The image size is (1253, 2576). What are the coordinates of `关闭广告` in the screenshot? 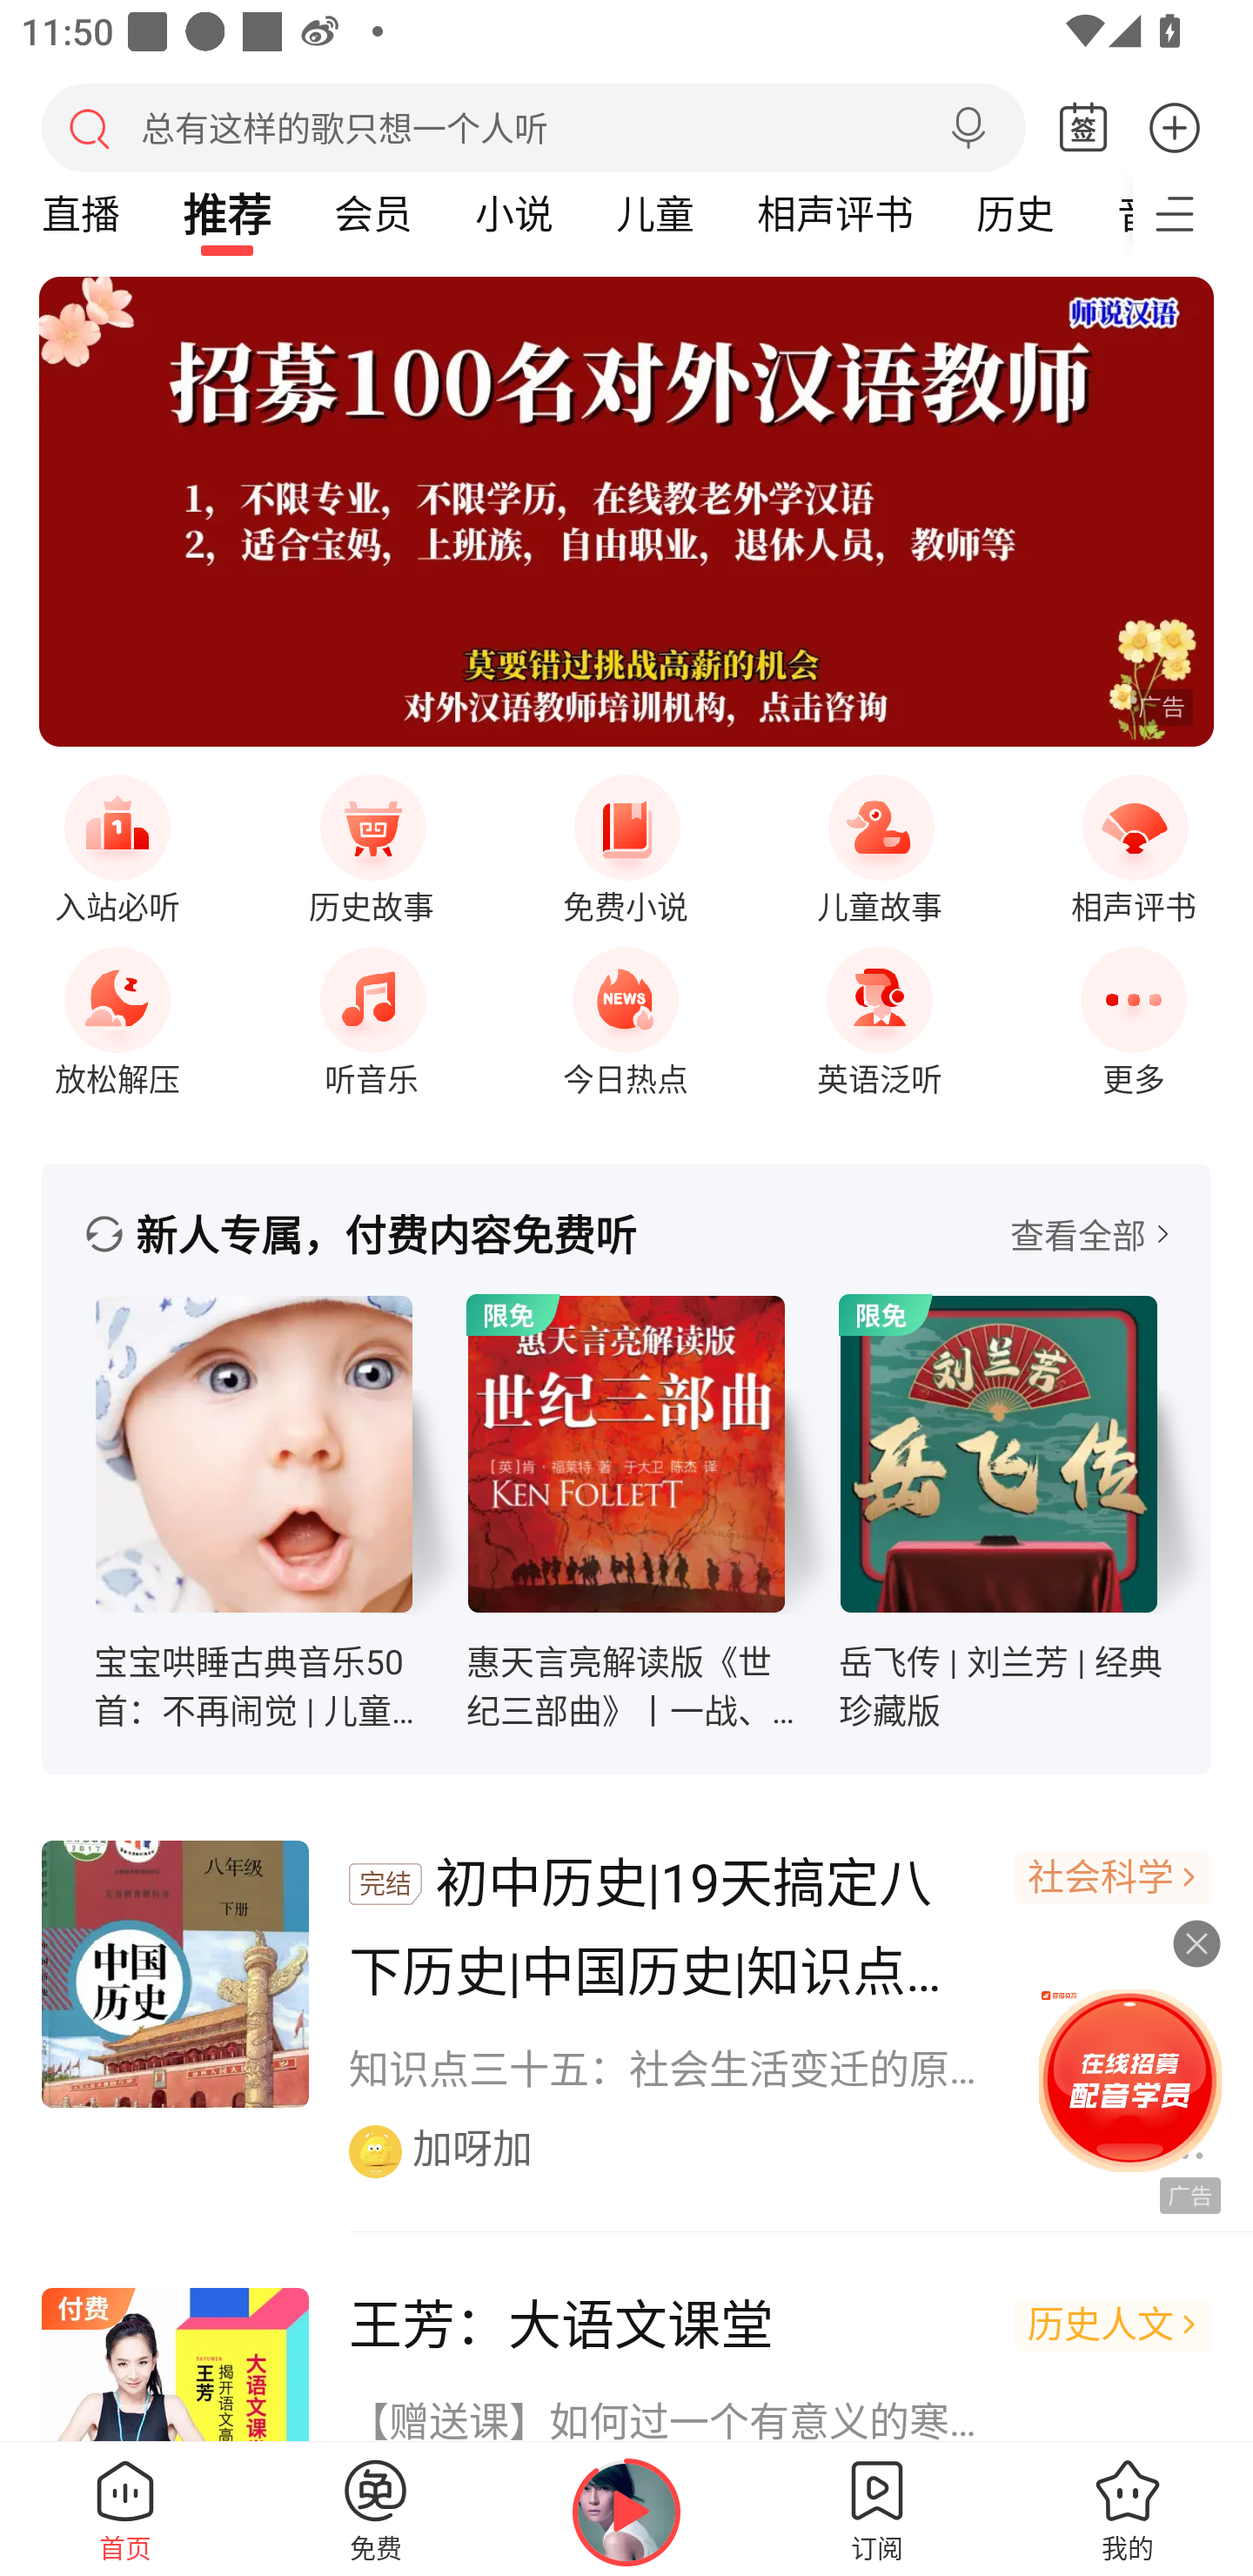 It's located at (1181, 1943).